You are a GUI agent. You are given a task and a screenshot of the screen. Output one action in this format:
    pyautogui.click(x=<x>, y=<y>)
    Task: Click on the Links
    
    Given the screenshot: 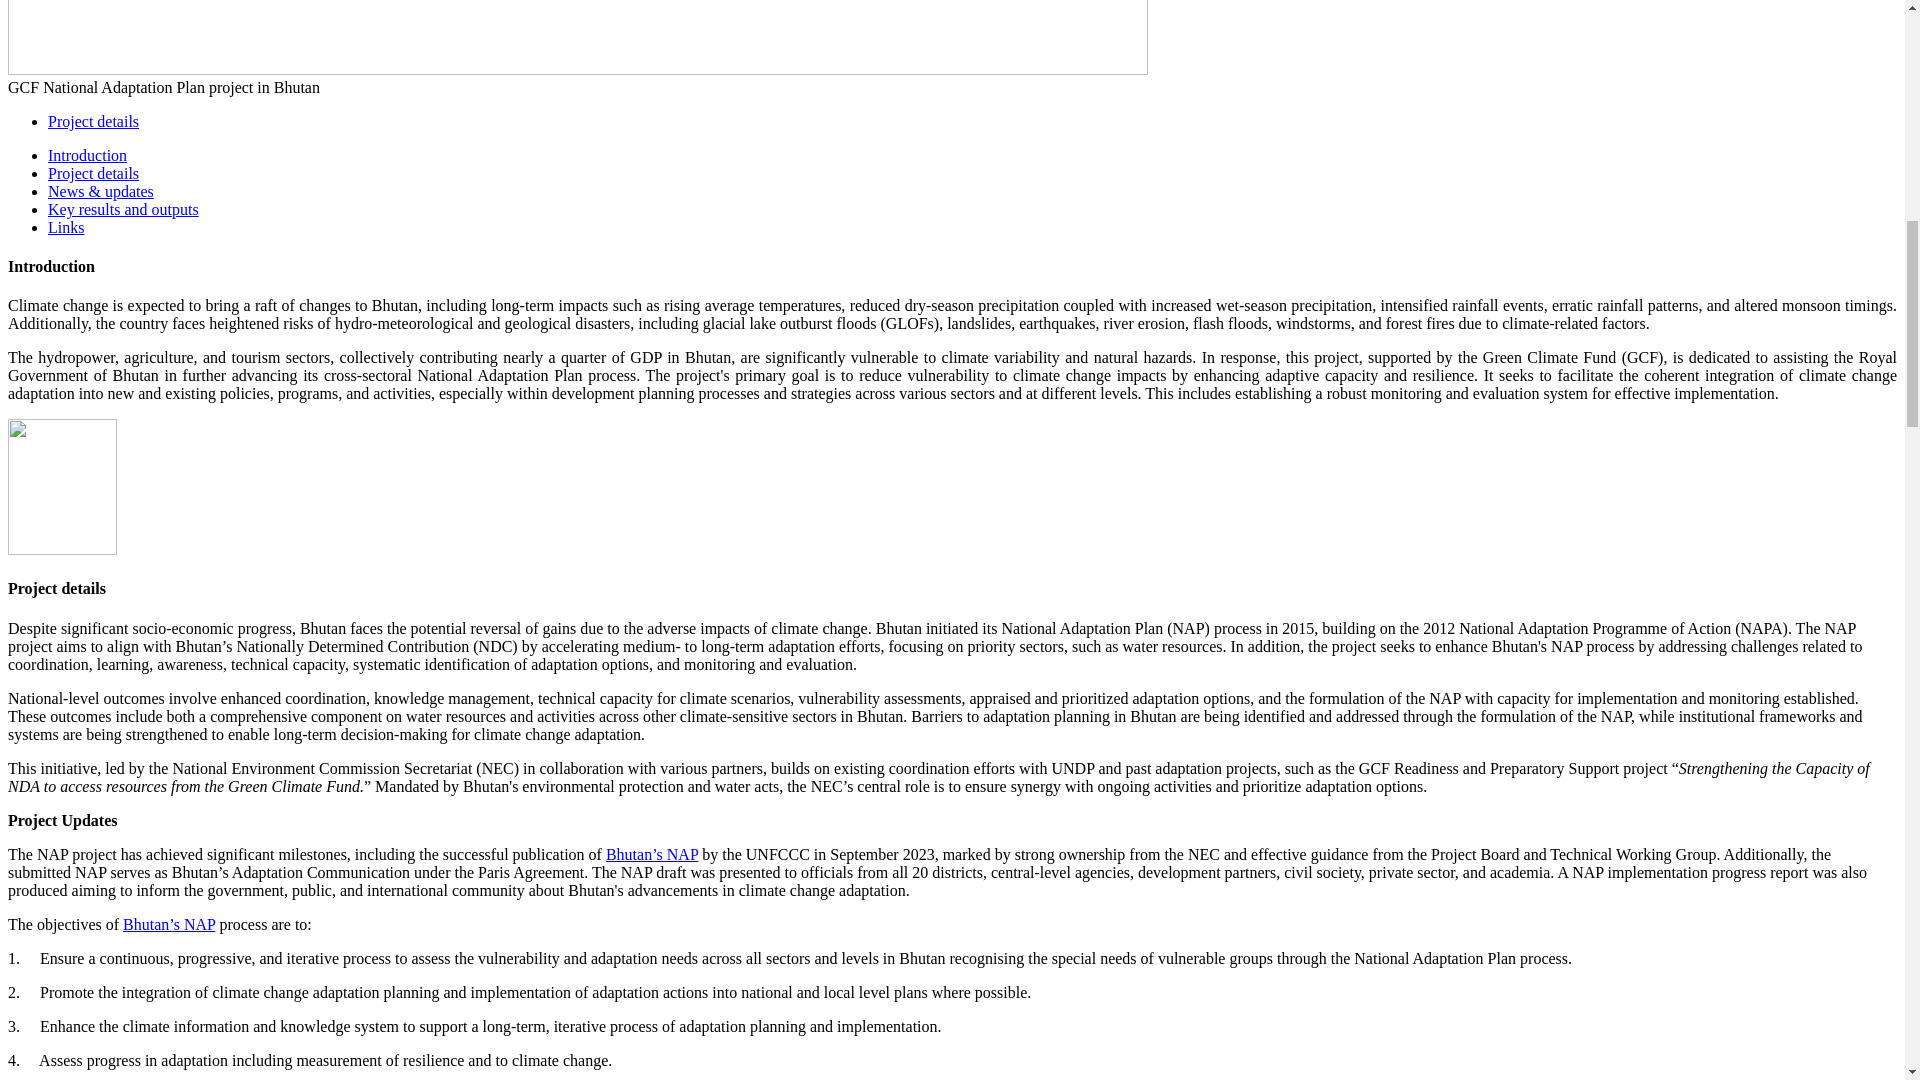 What is the action you would take?
    pyautogui.click(x=66, y=228)
    